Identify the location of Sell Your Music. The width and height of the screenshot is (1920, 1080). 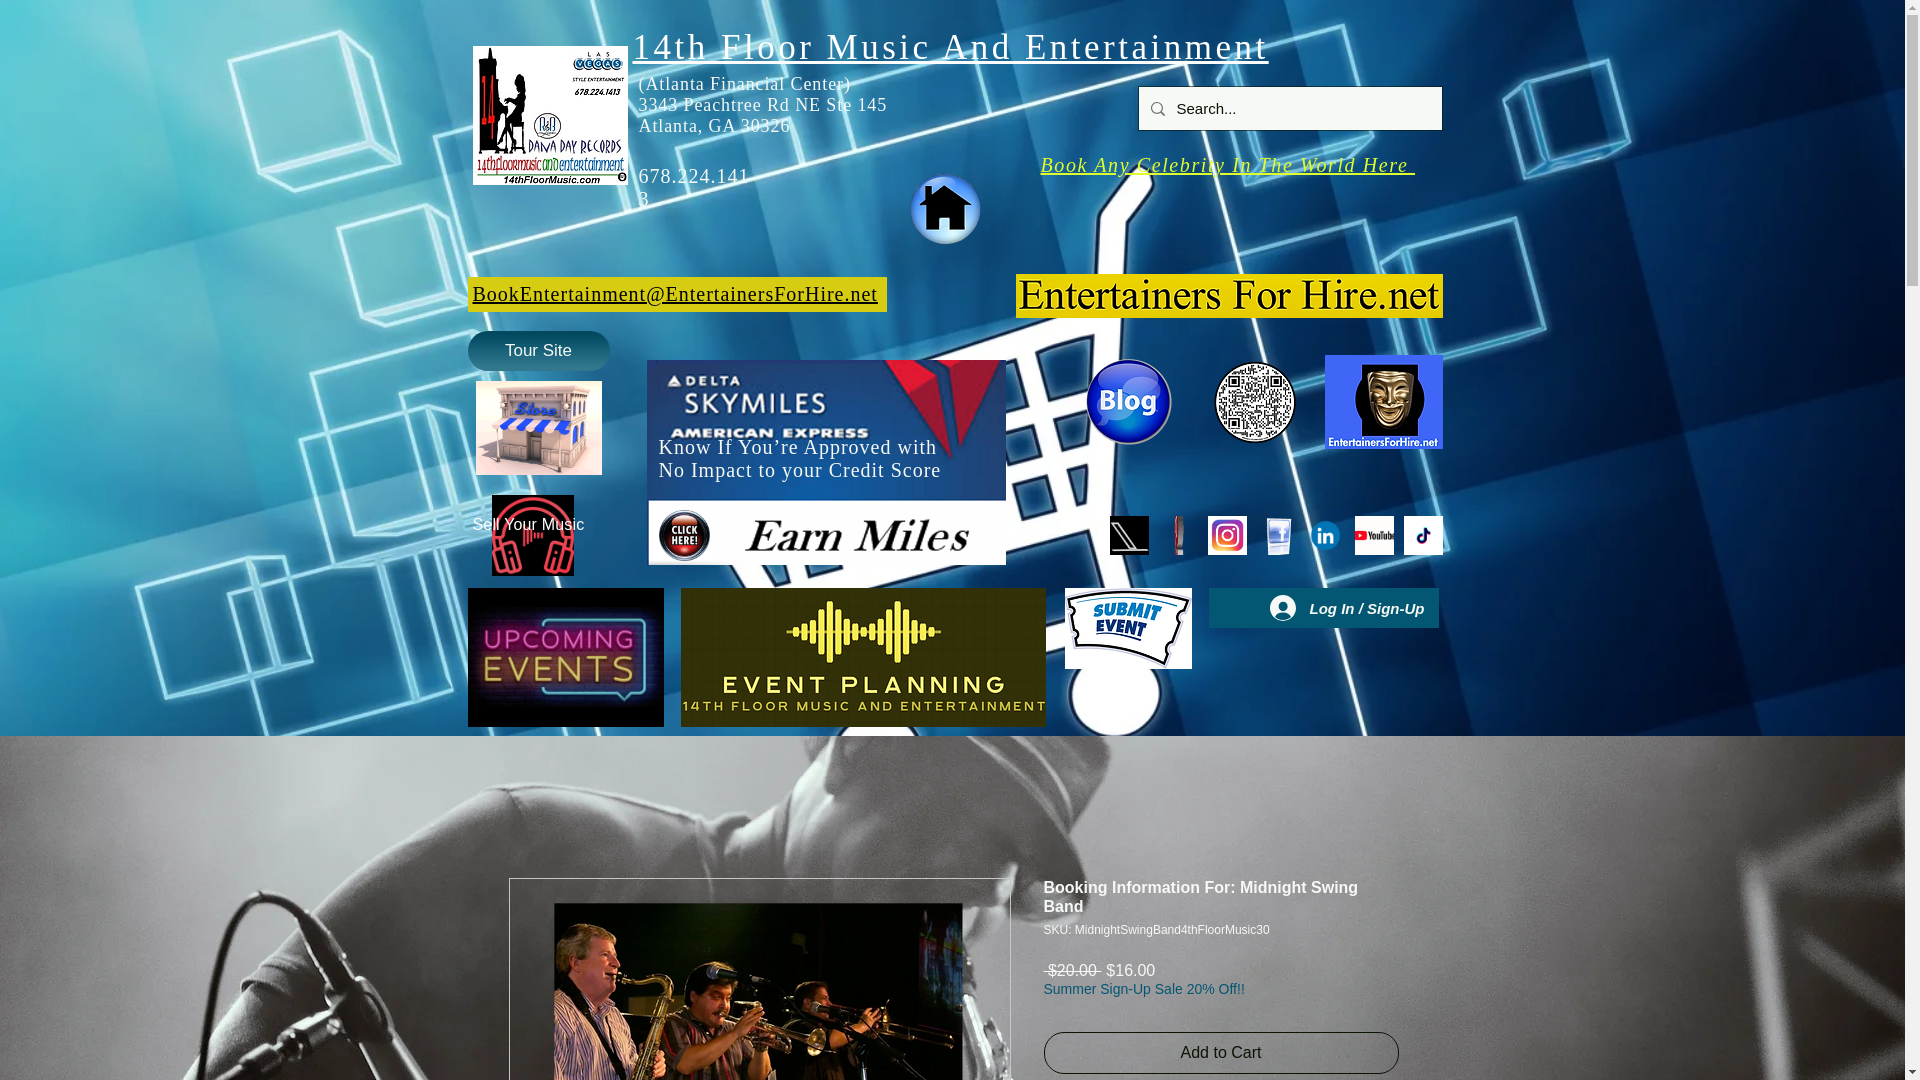
(528, 524).